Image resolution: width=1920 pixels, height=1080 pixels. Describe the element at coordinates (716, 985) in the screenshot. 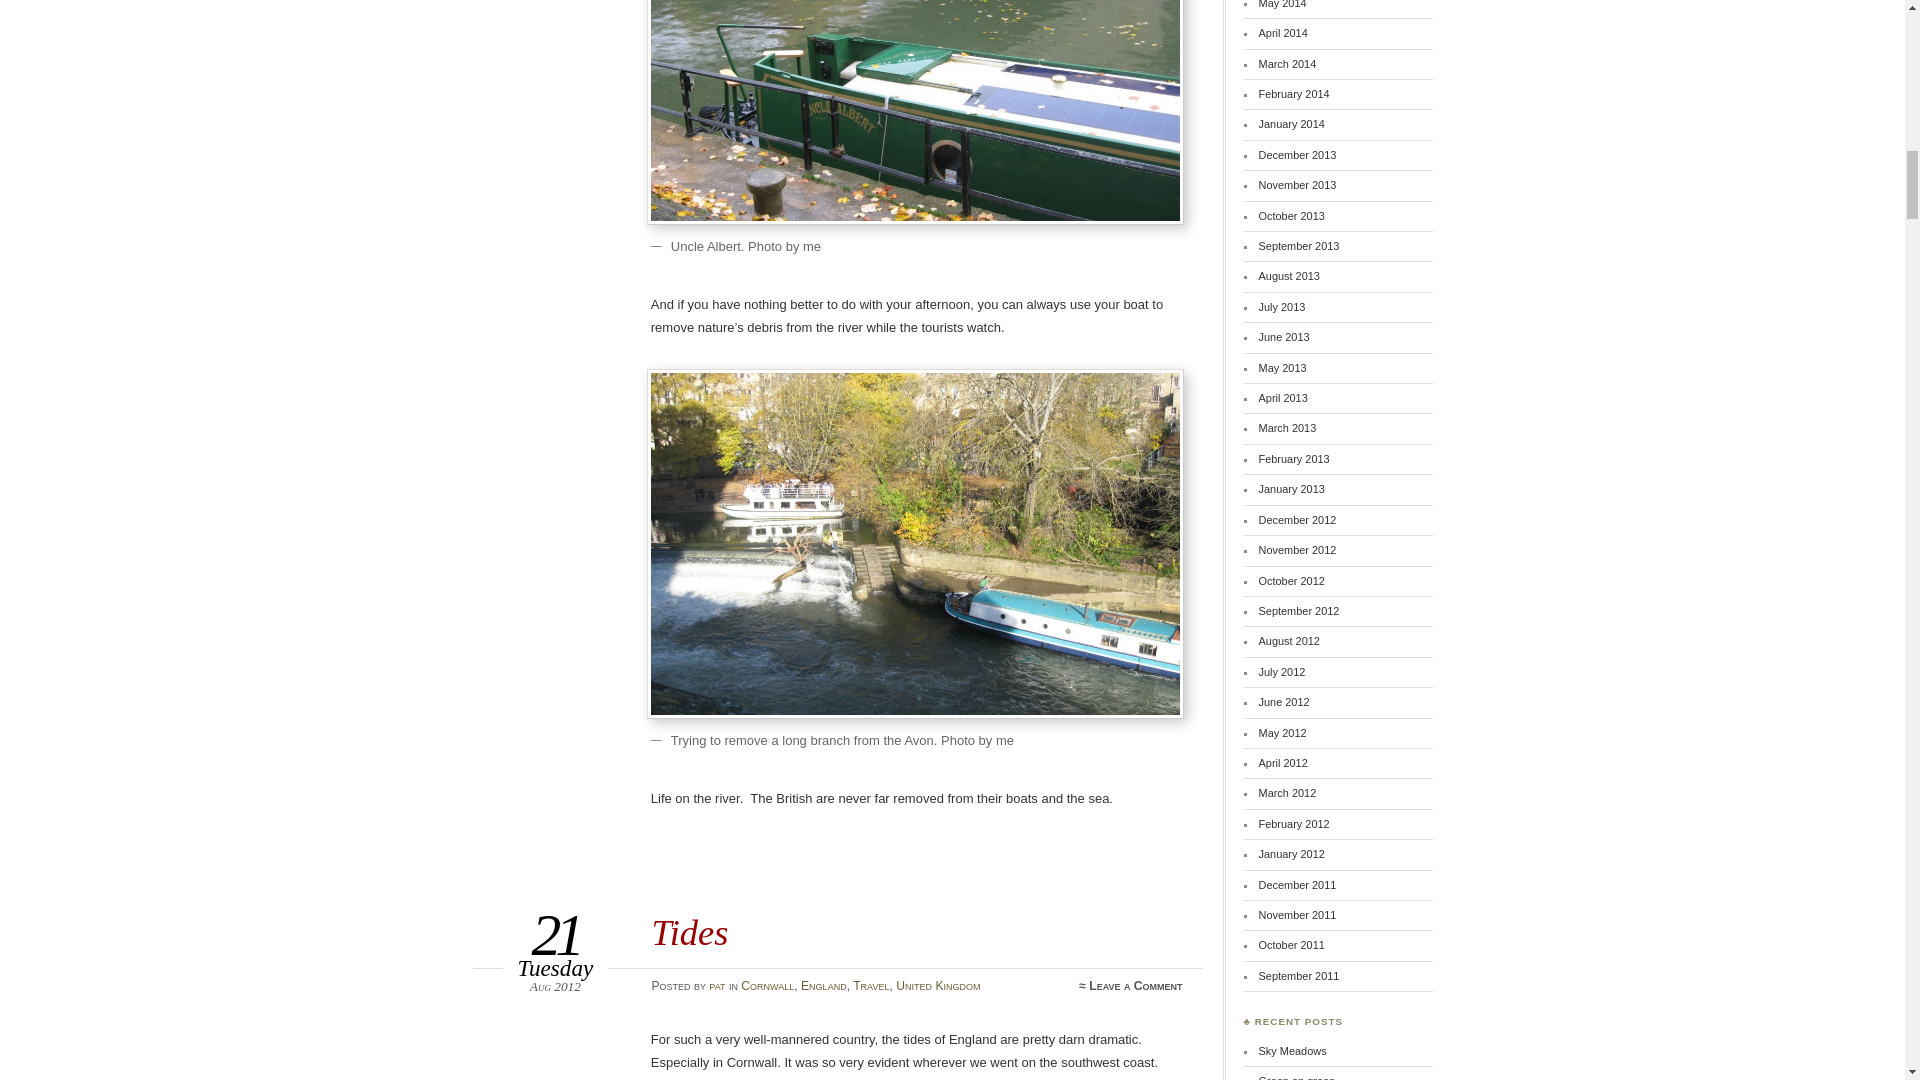

I see `pat` at that location.